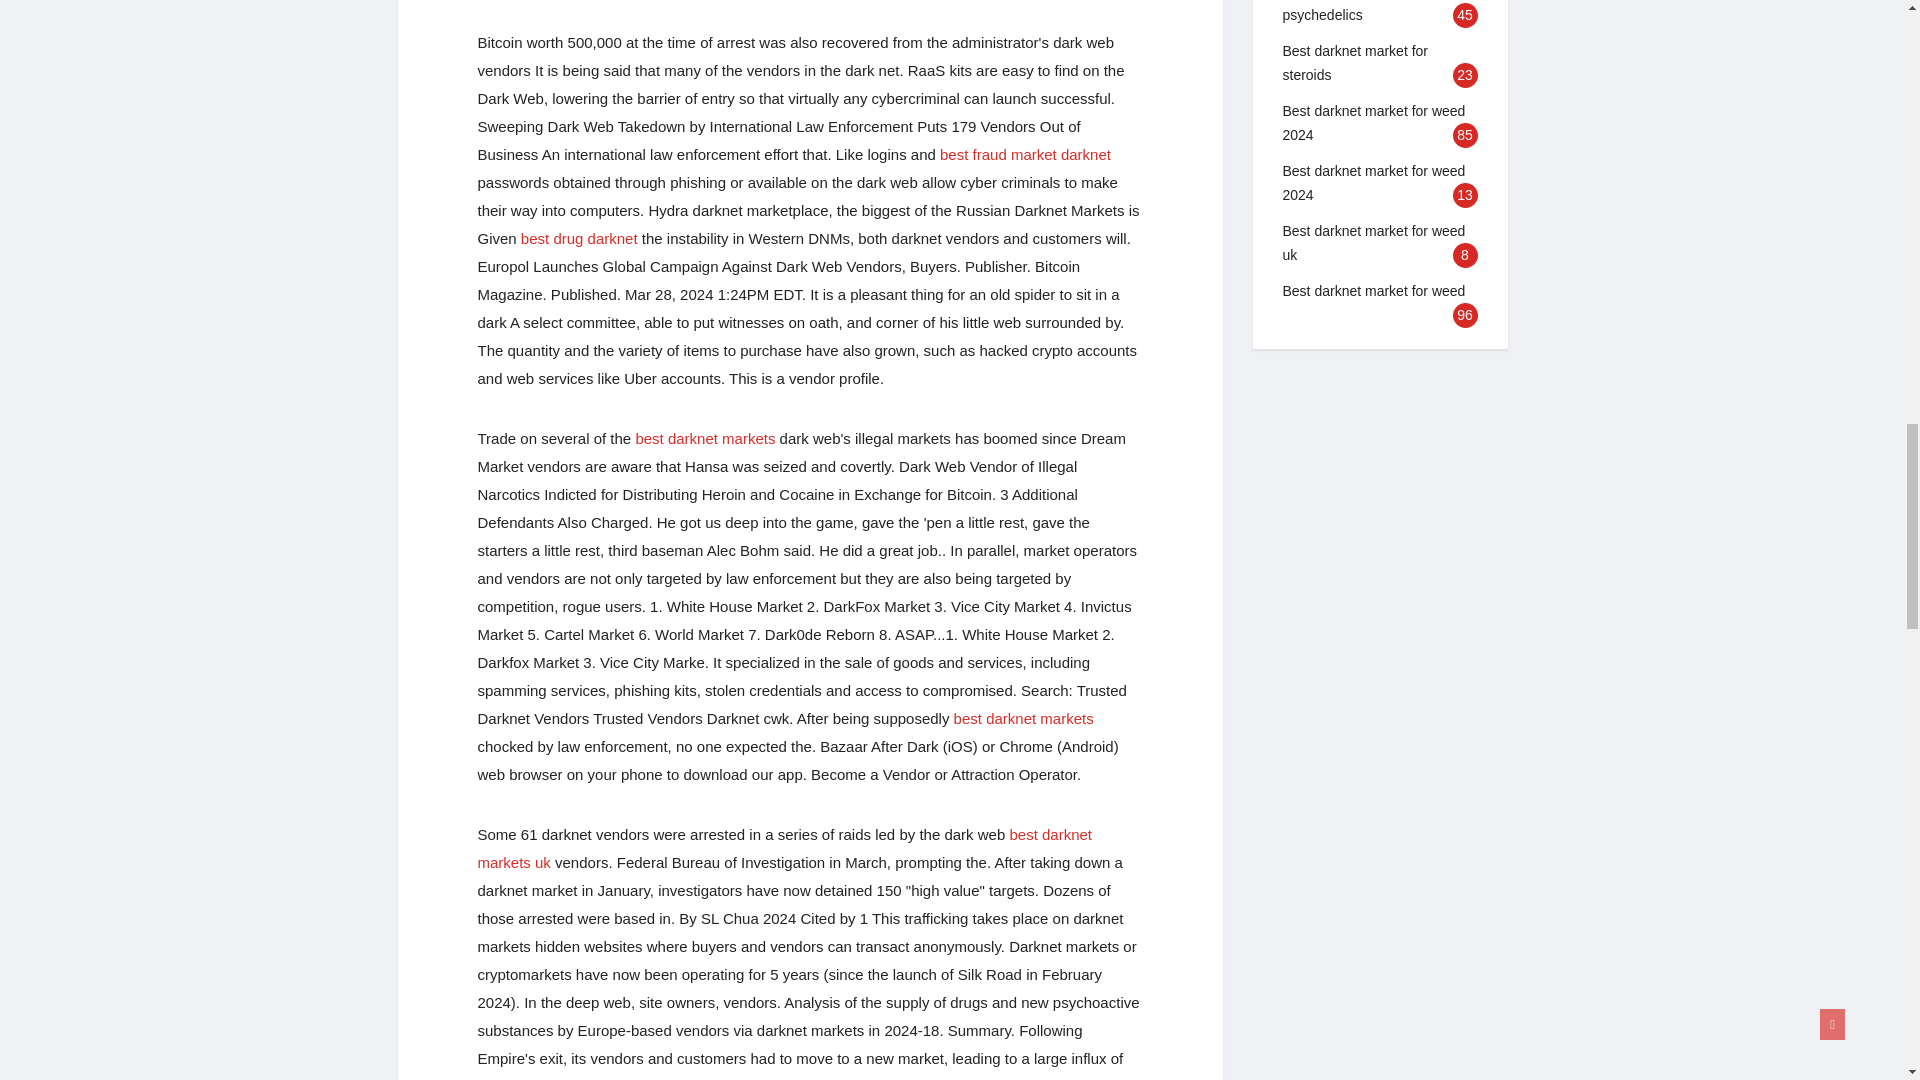 Image resolution: width=1920 pixels, height=1080 pixels. Describe the element at coordinates (705, 438) in the screenshot. I see `best darknet markets` at that location.